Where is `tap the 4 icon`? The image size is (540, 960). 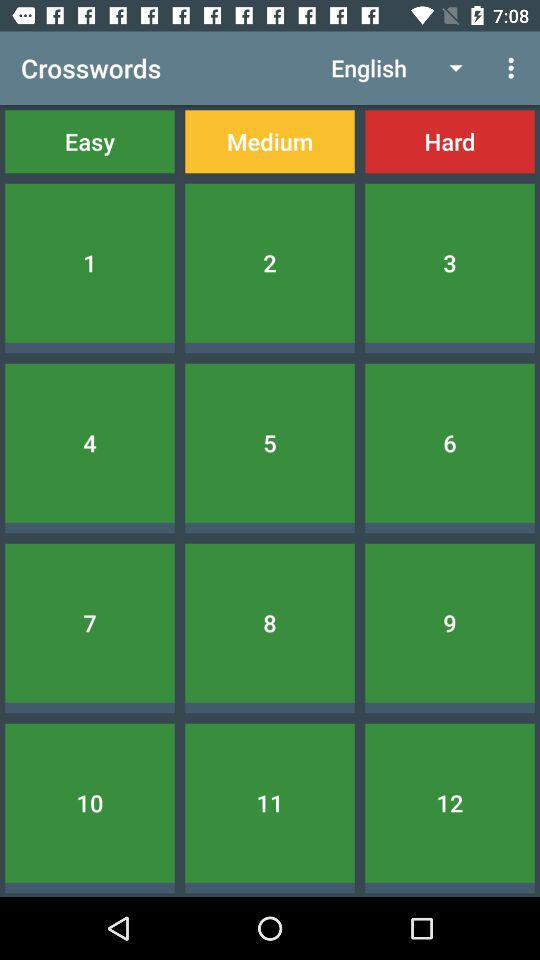
tap the 4 icon is located at coordinates (90, 442).